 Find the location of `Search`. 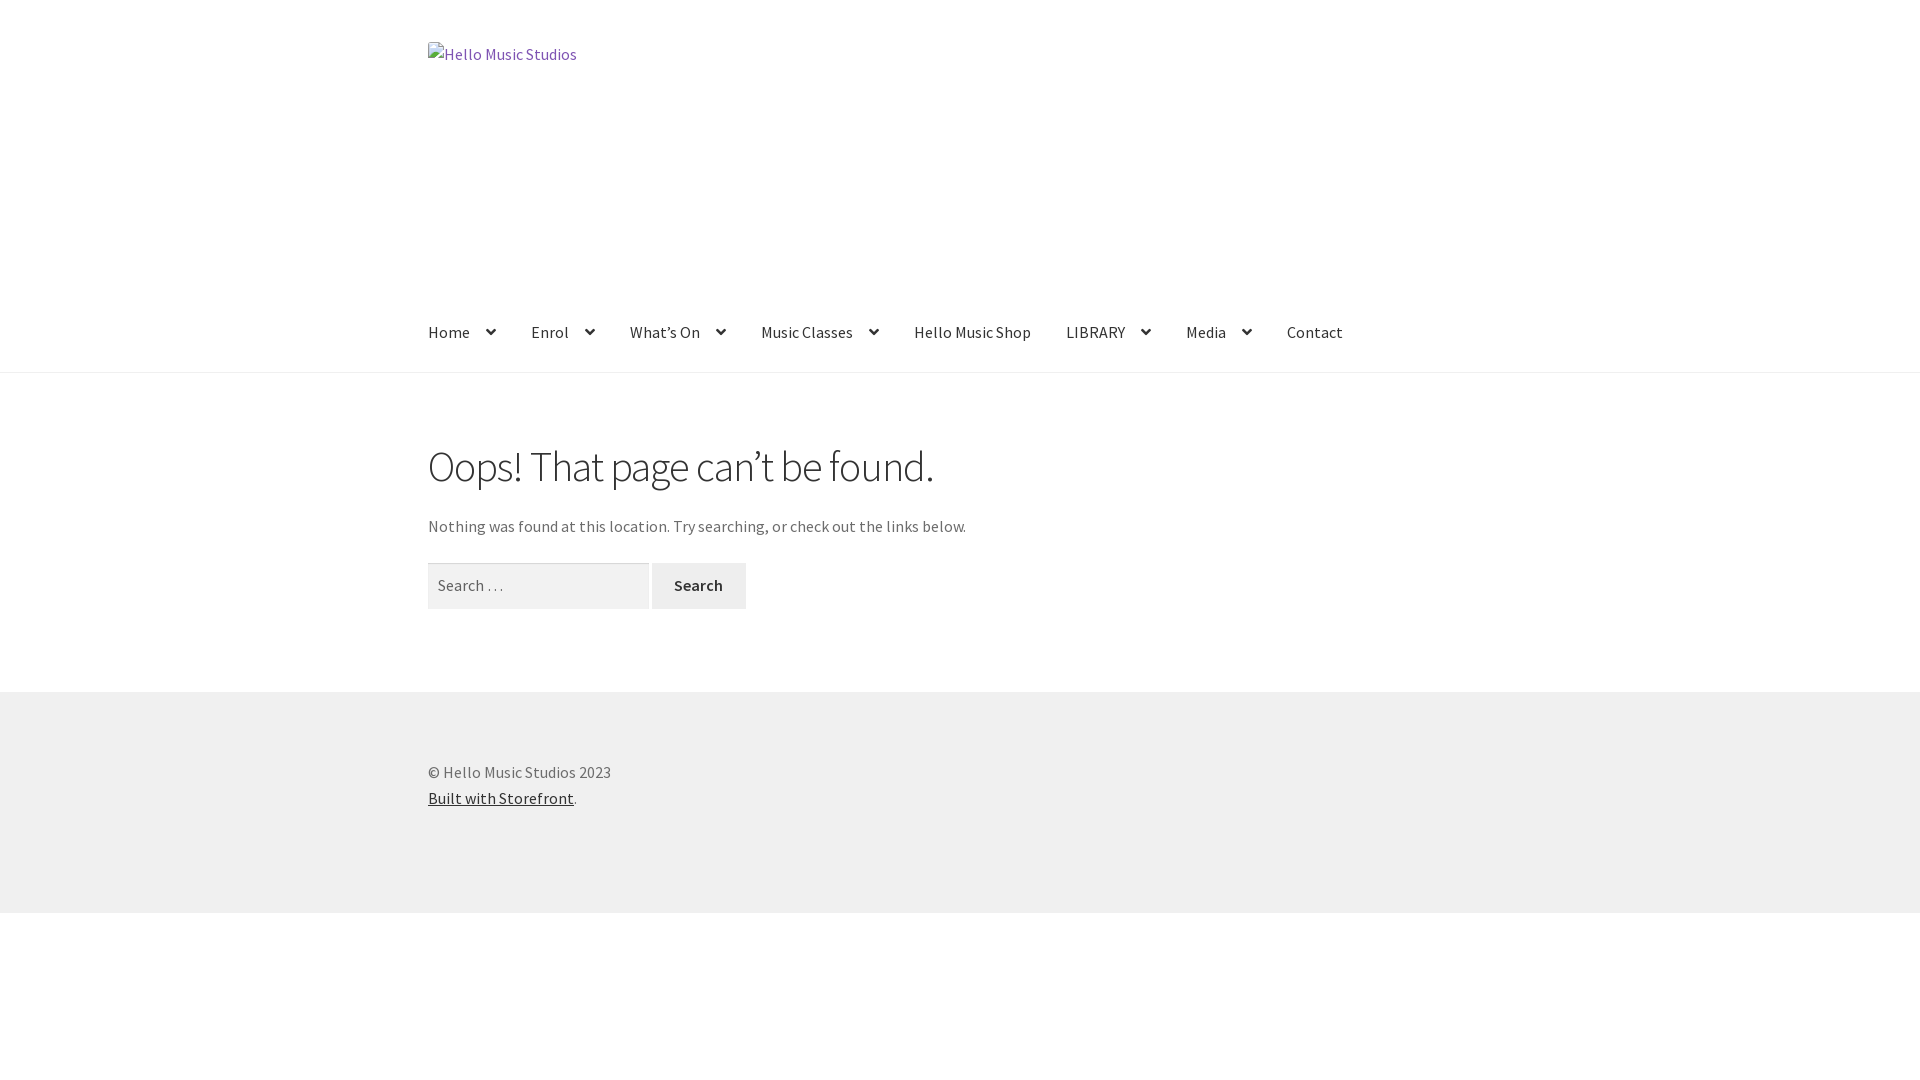

Search is located at coordinates (699, 586).